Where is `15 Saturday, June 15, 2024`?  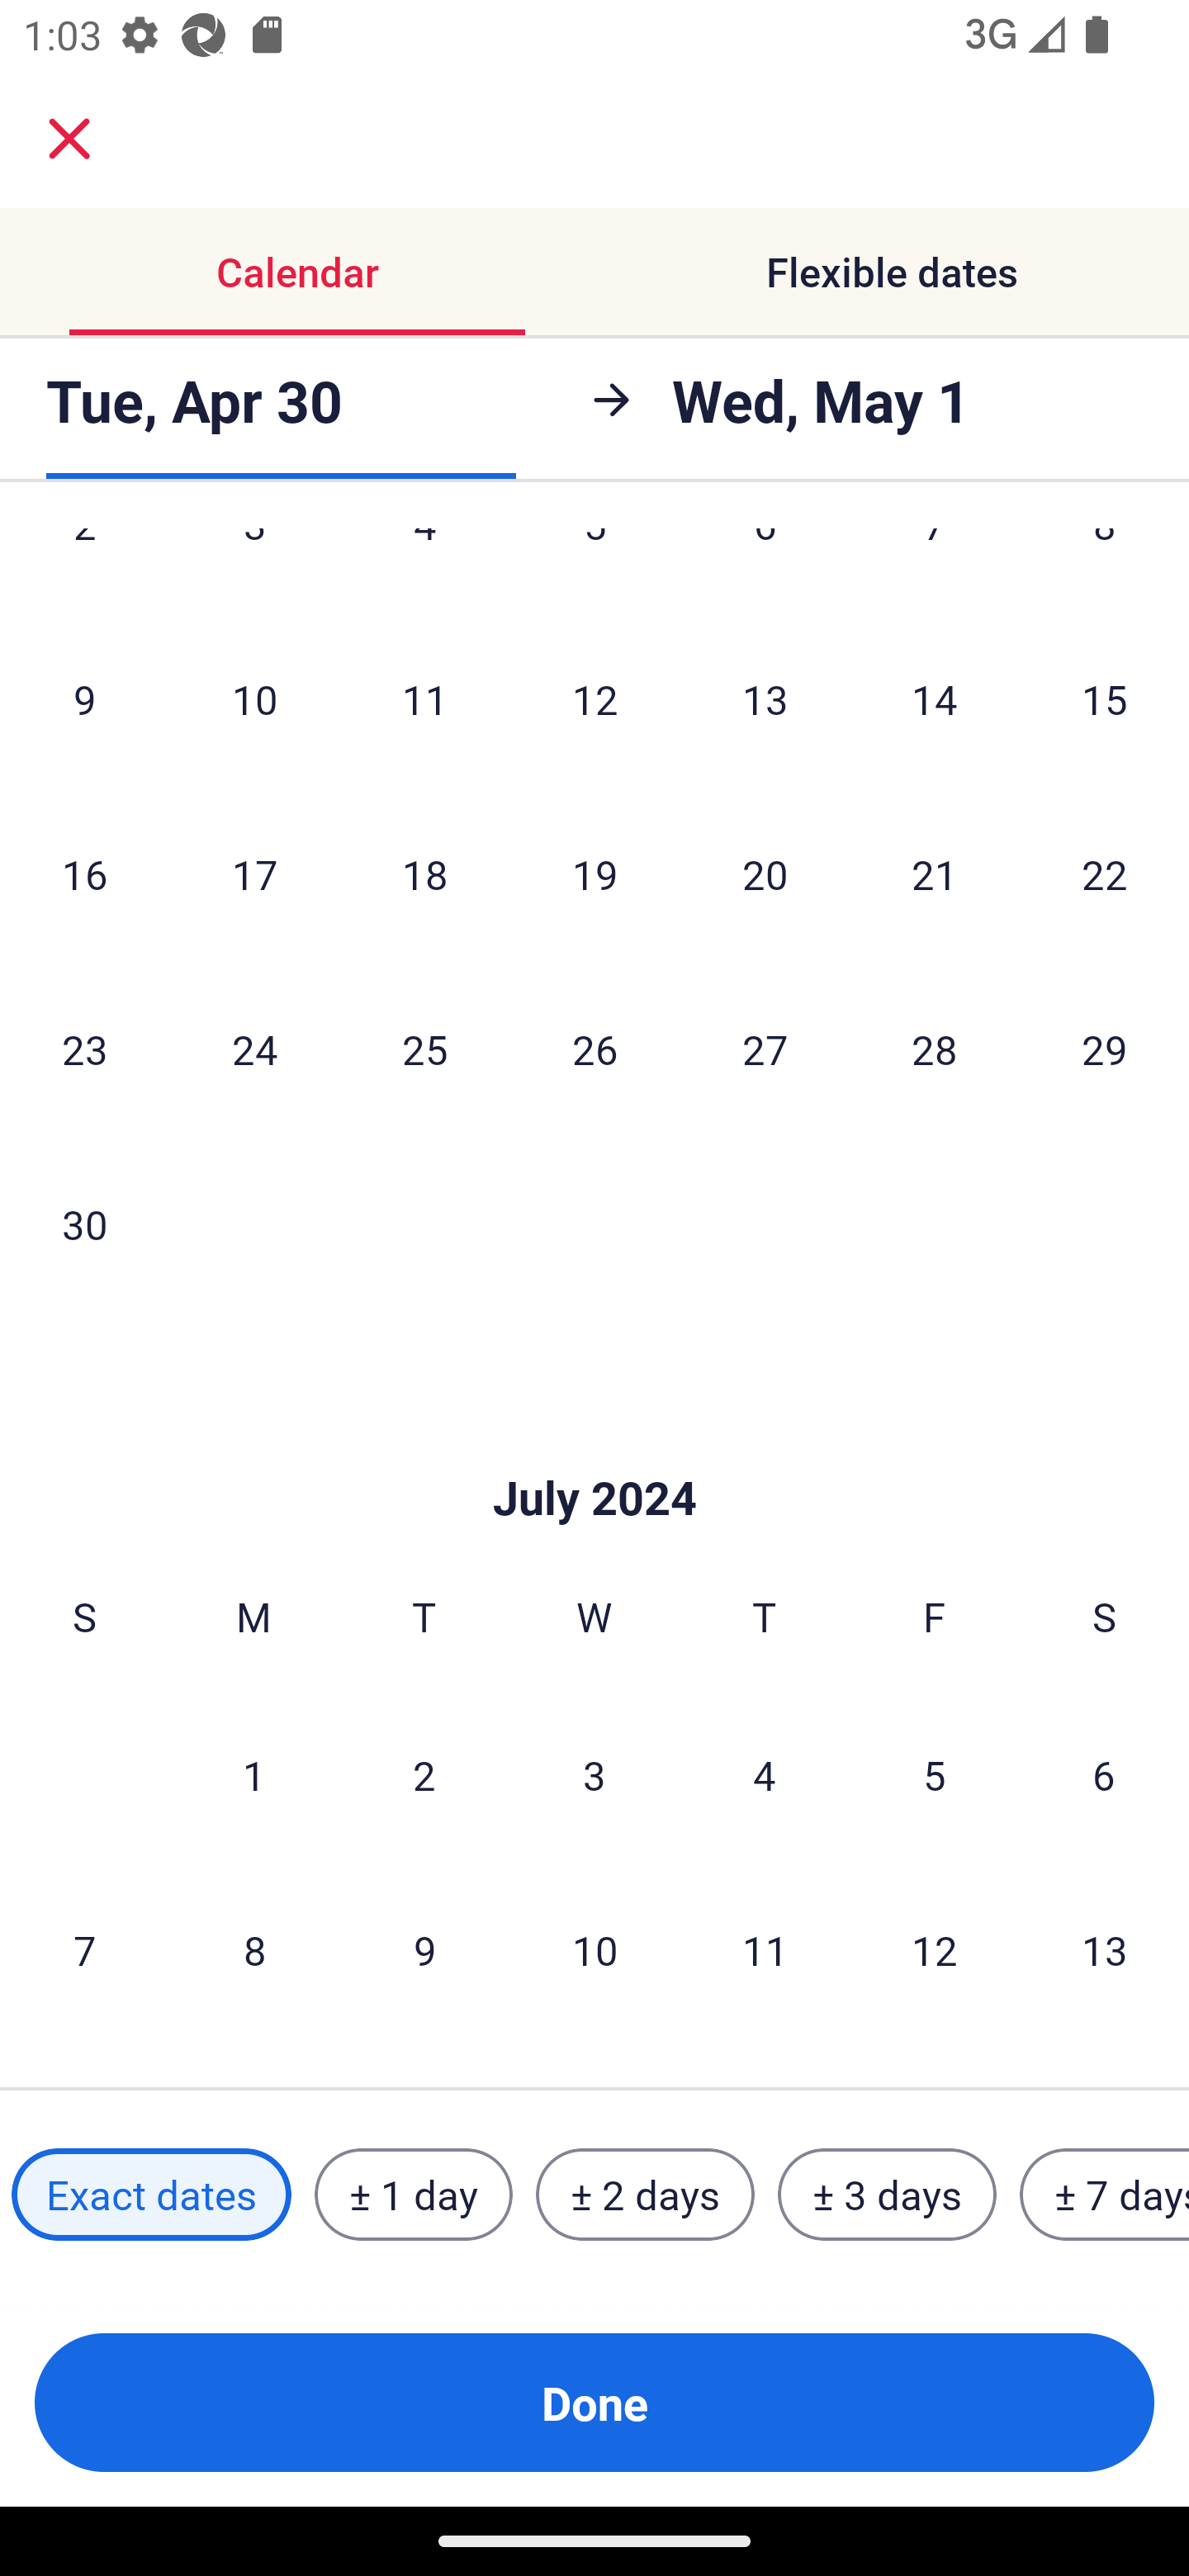 15 Saturday, June 15, 2024 is located at coordinates (1105, 698).